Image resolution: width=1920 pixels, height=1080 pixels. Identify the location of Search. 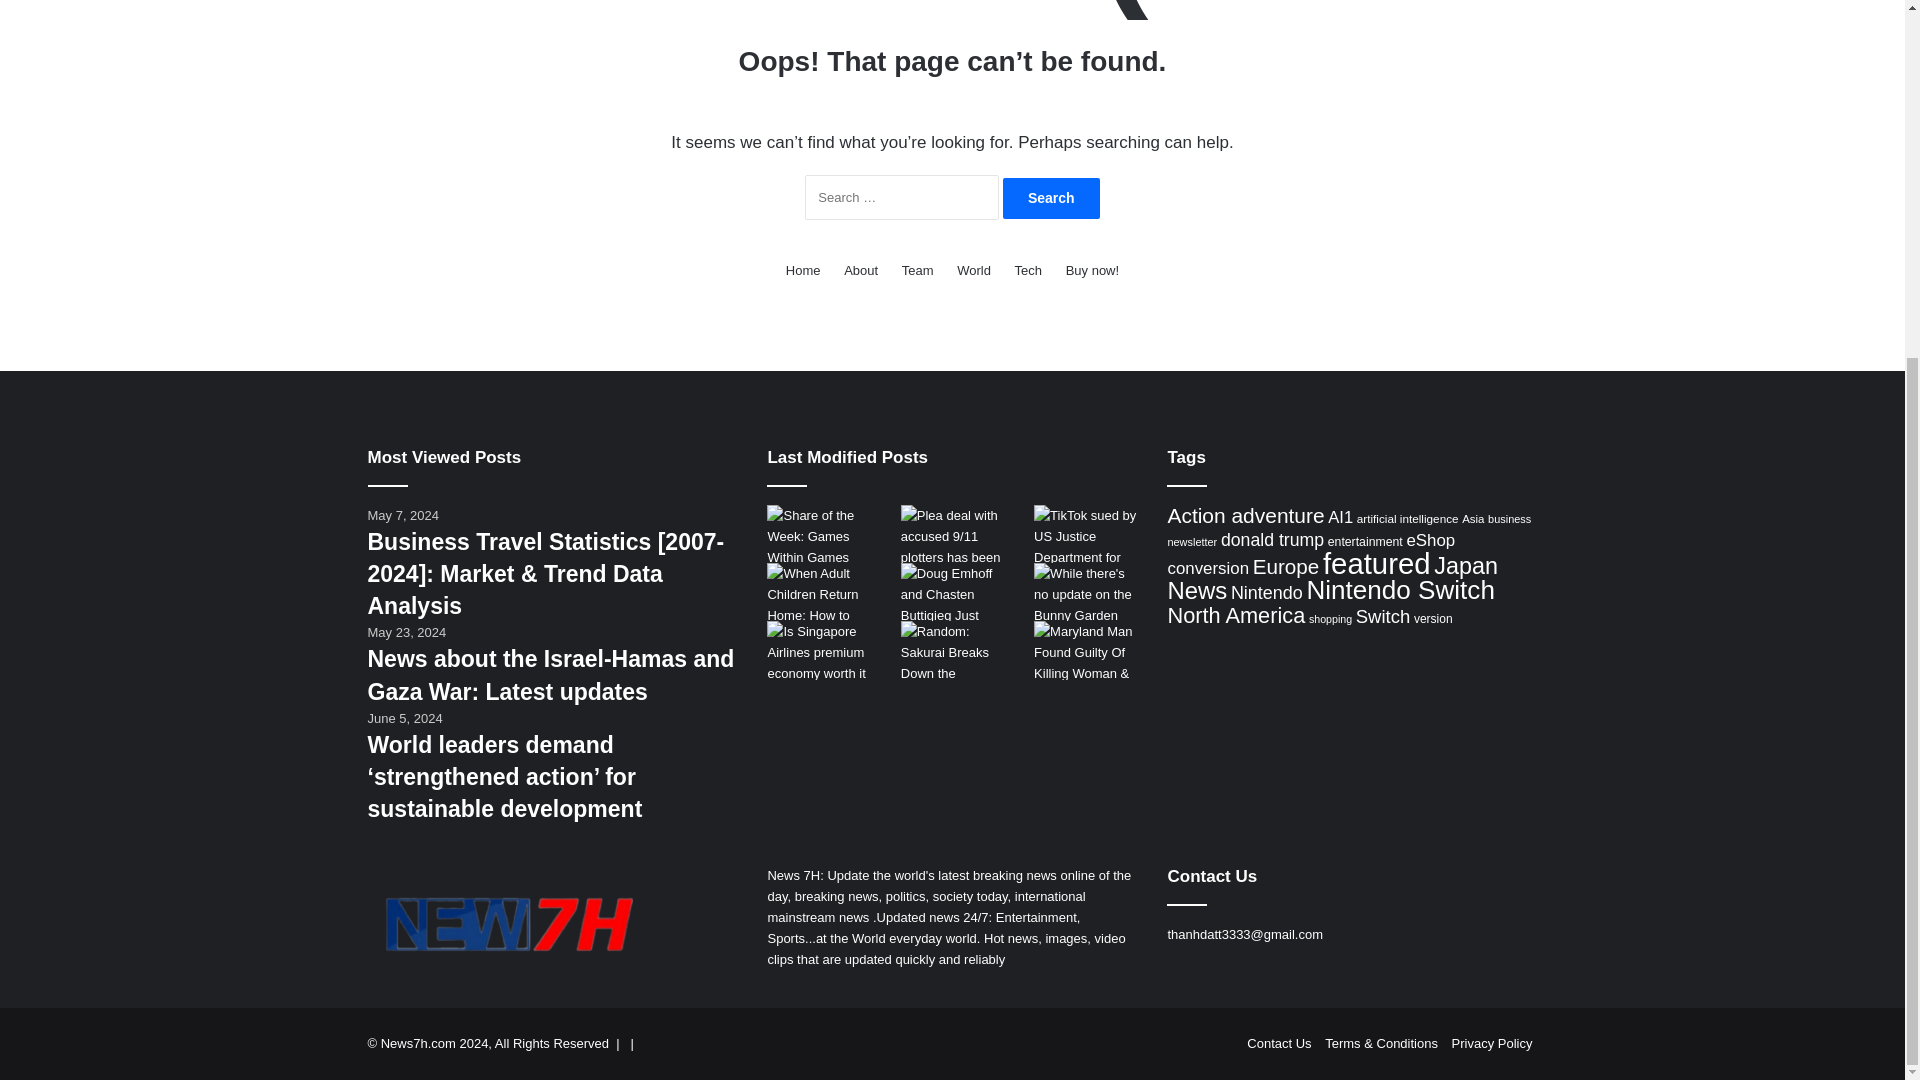
(1051, 198).